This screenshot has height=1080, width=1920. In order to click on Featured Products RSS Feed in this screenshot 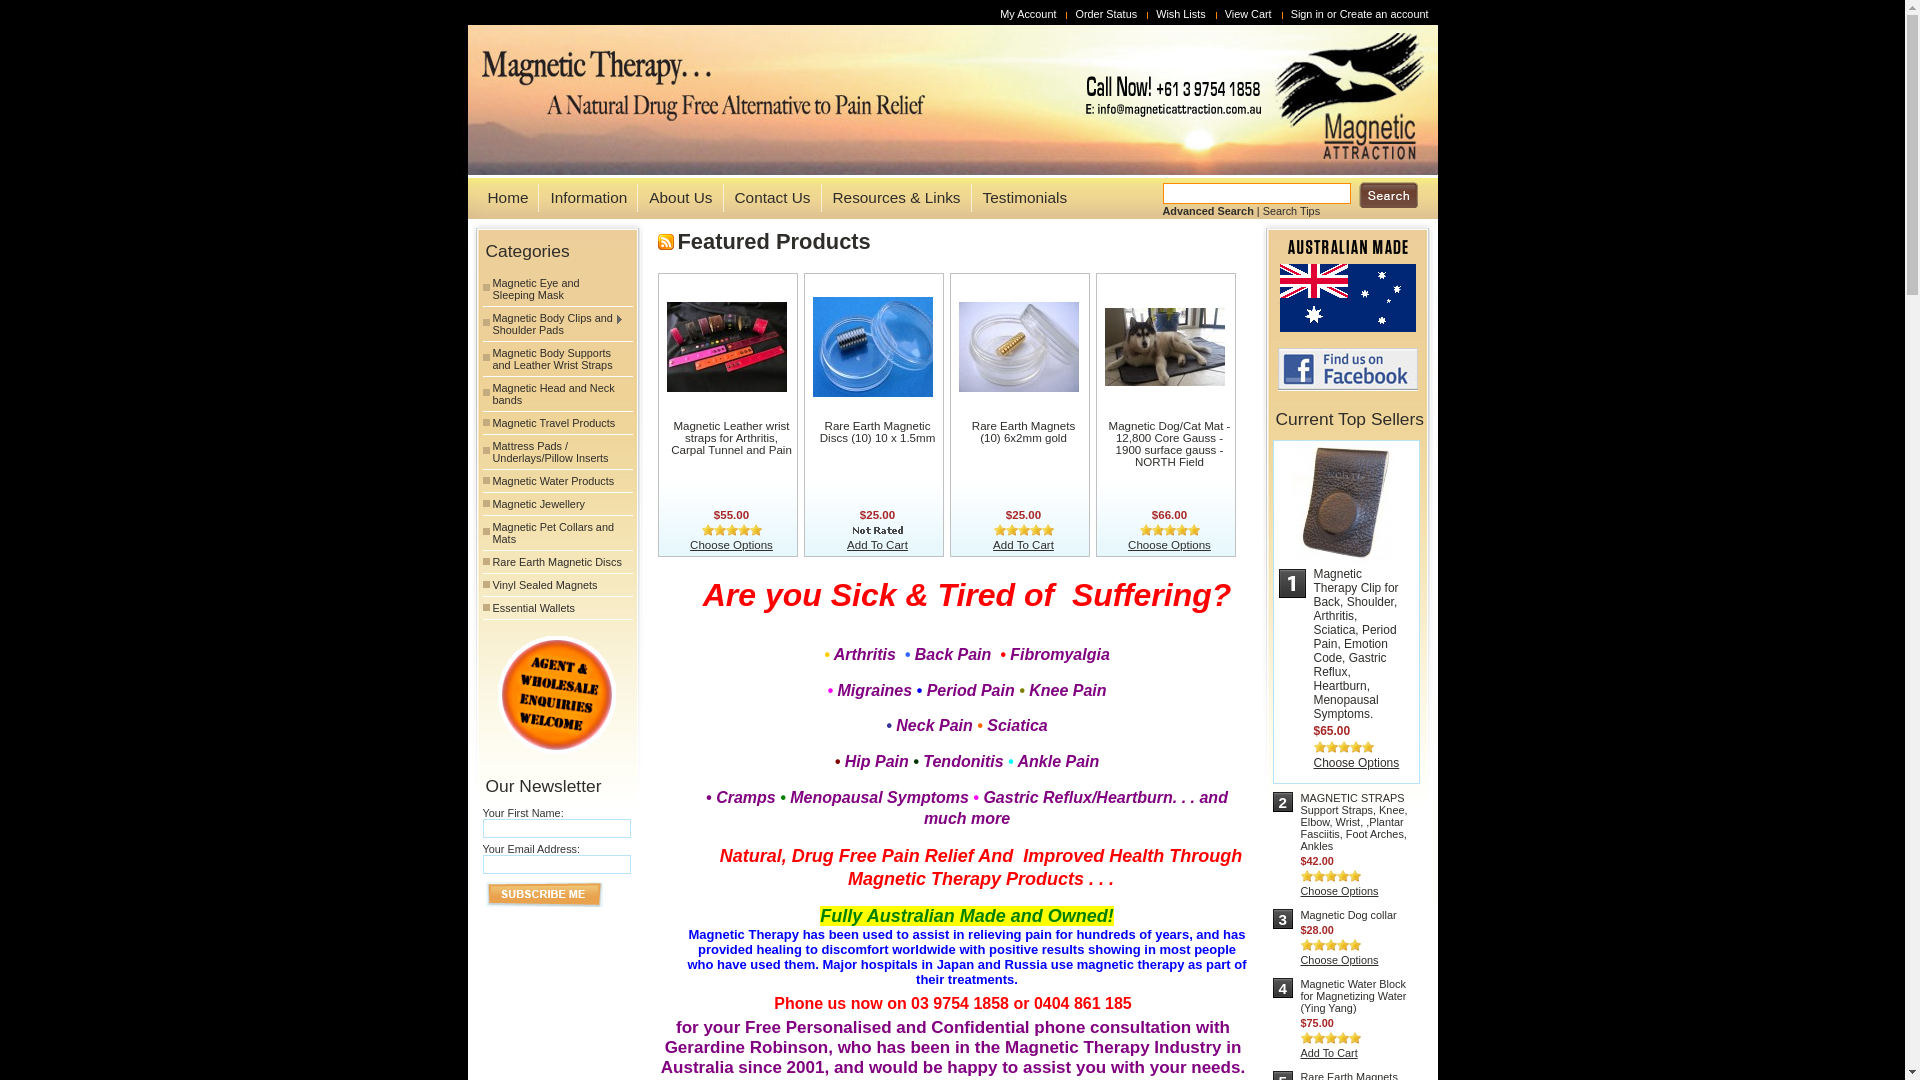, I will do `click(666, 242)`.